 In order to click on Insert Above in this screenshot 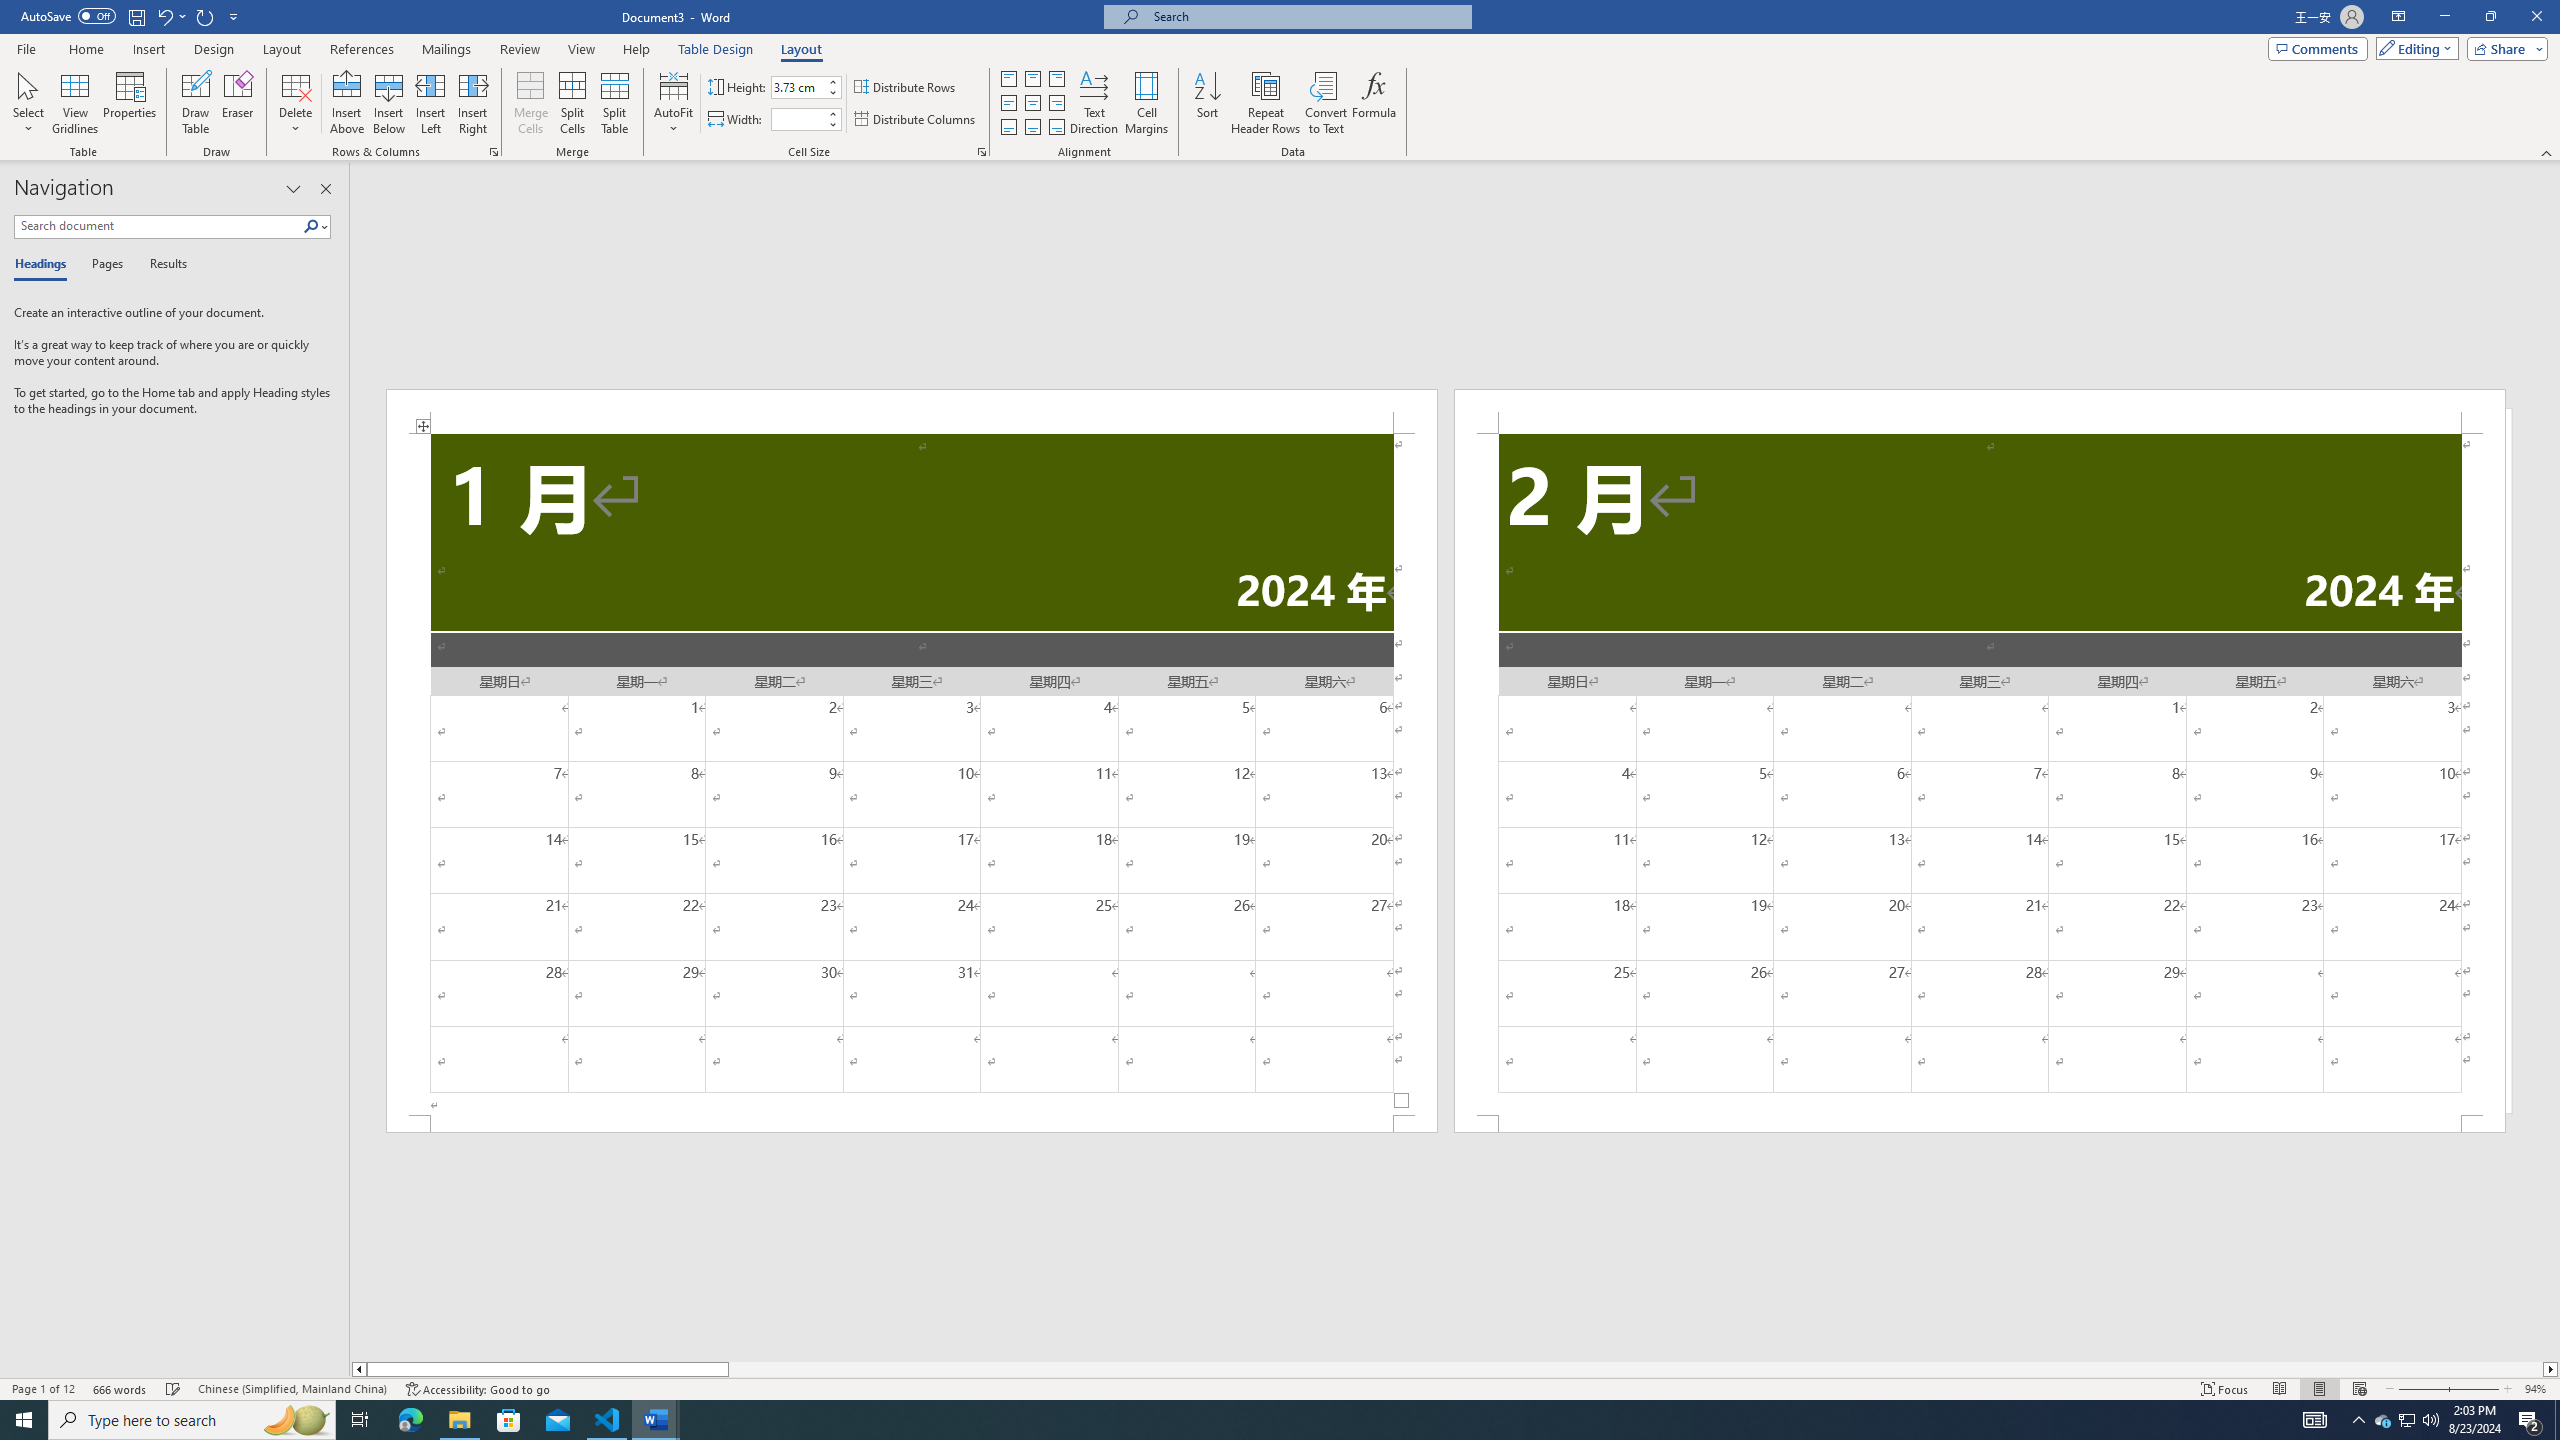, I will do `click(346, 103)`.